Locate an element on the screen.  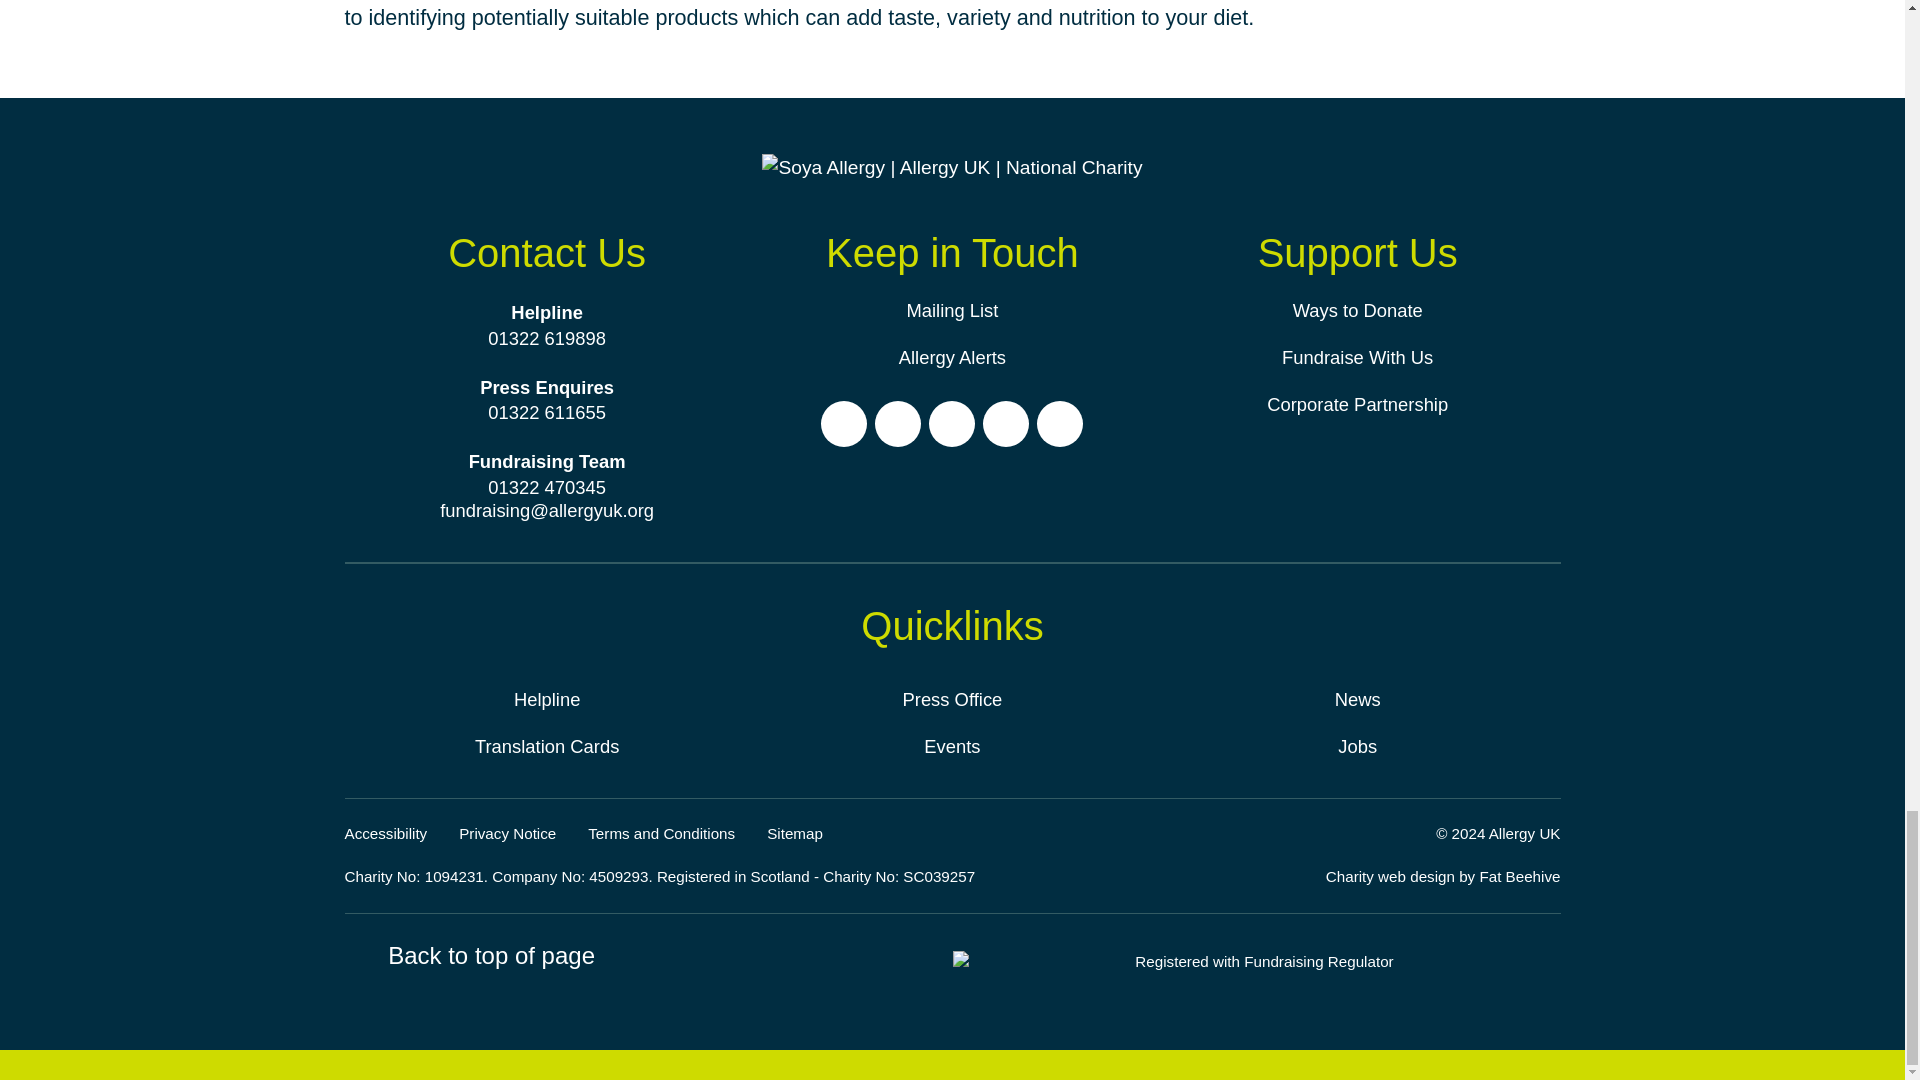
Youtube is located at coordinates (1006, 424).